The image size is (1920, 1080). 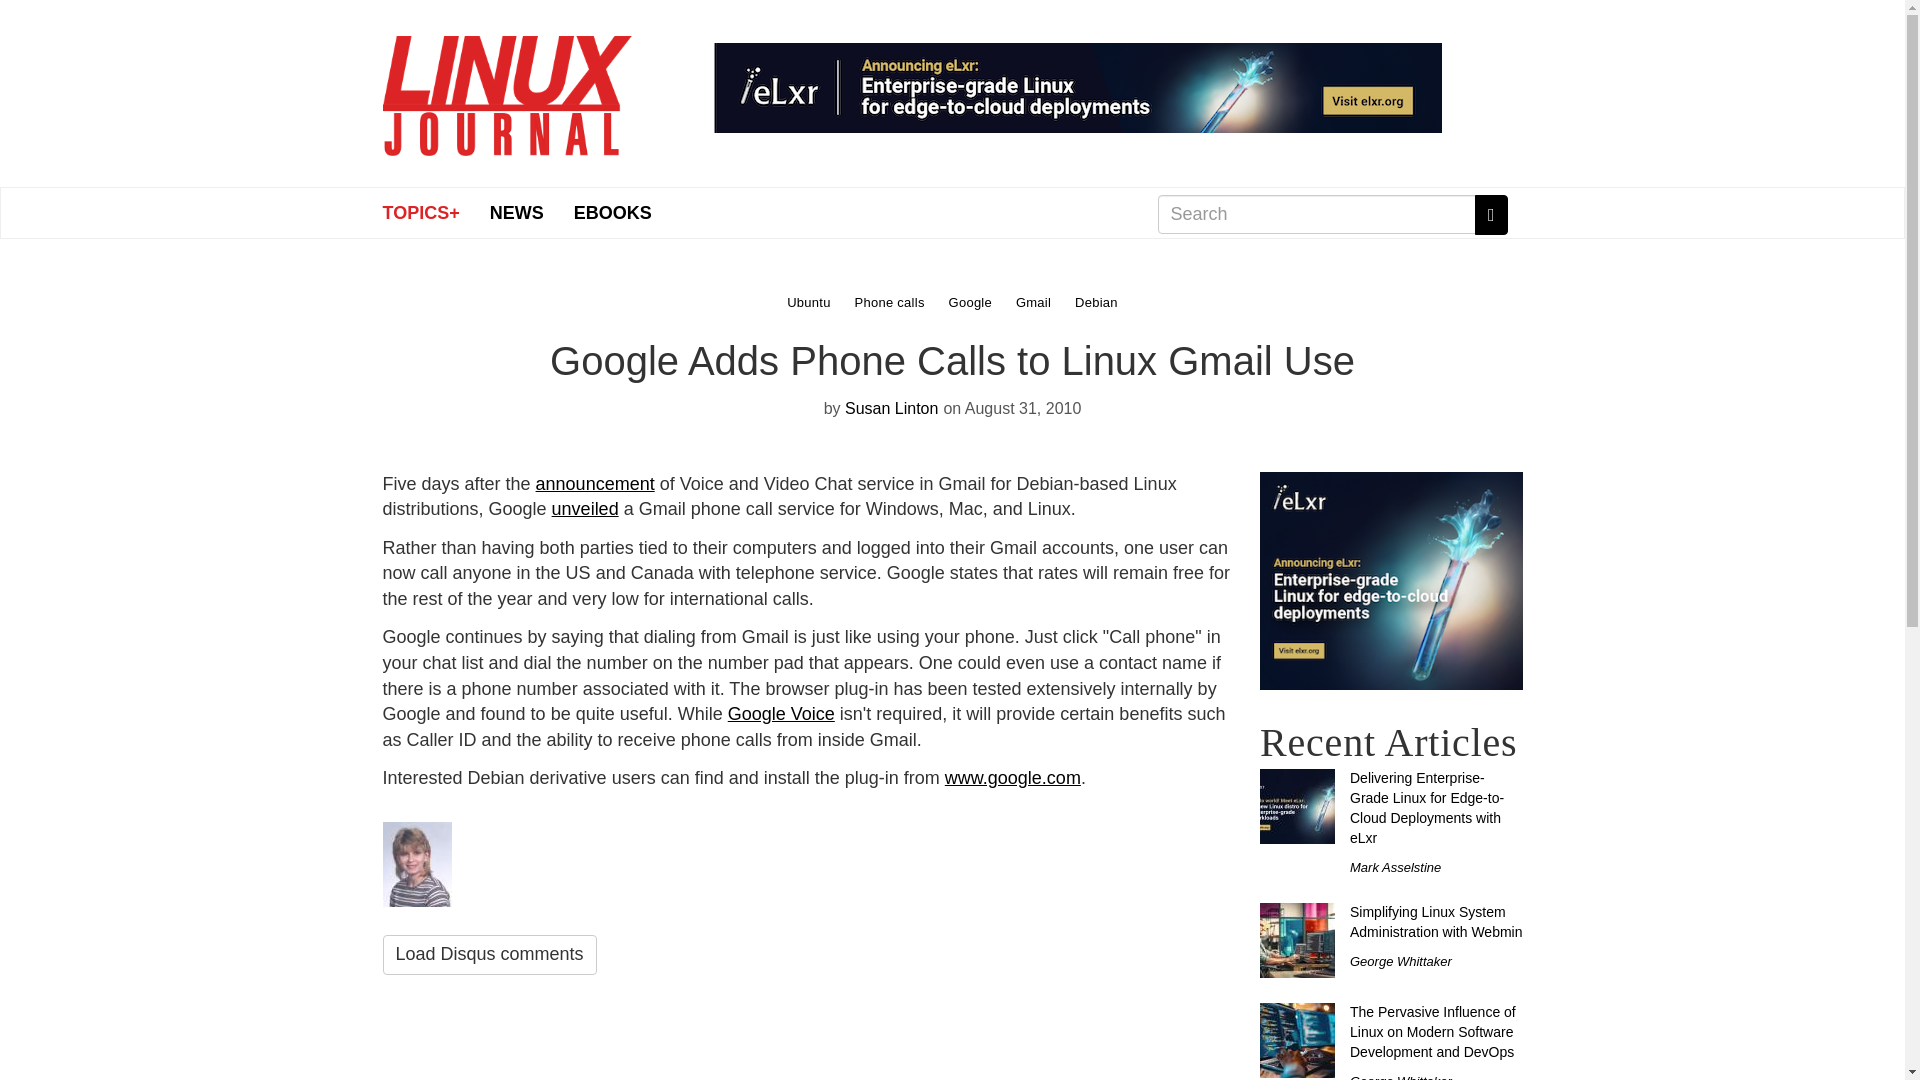 I want to click on Load Disqus comments, so click(x=488, y=955).